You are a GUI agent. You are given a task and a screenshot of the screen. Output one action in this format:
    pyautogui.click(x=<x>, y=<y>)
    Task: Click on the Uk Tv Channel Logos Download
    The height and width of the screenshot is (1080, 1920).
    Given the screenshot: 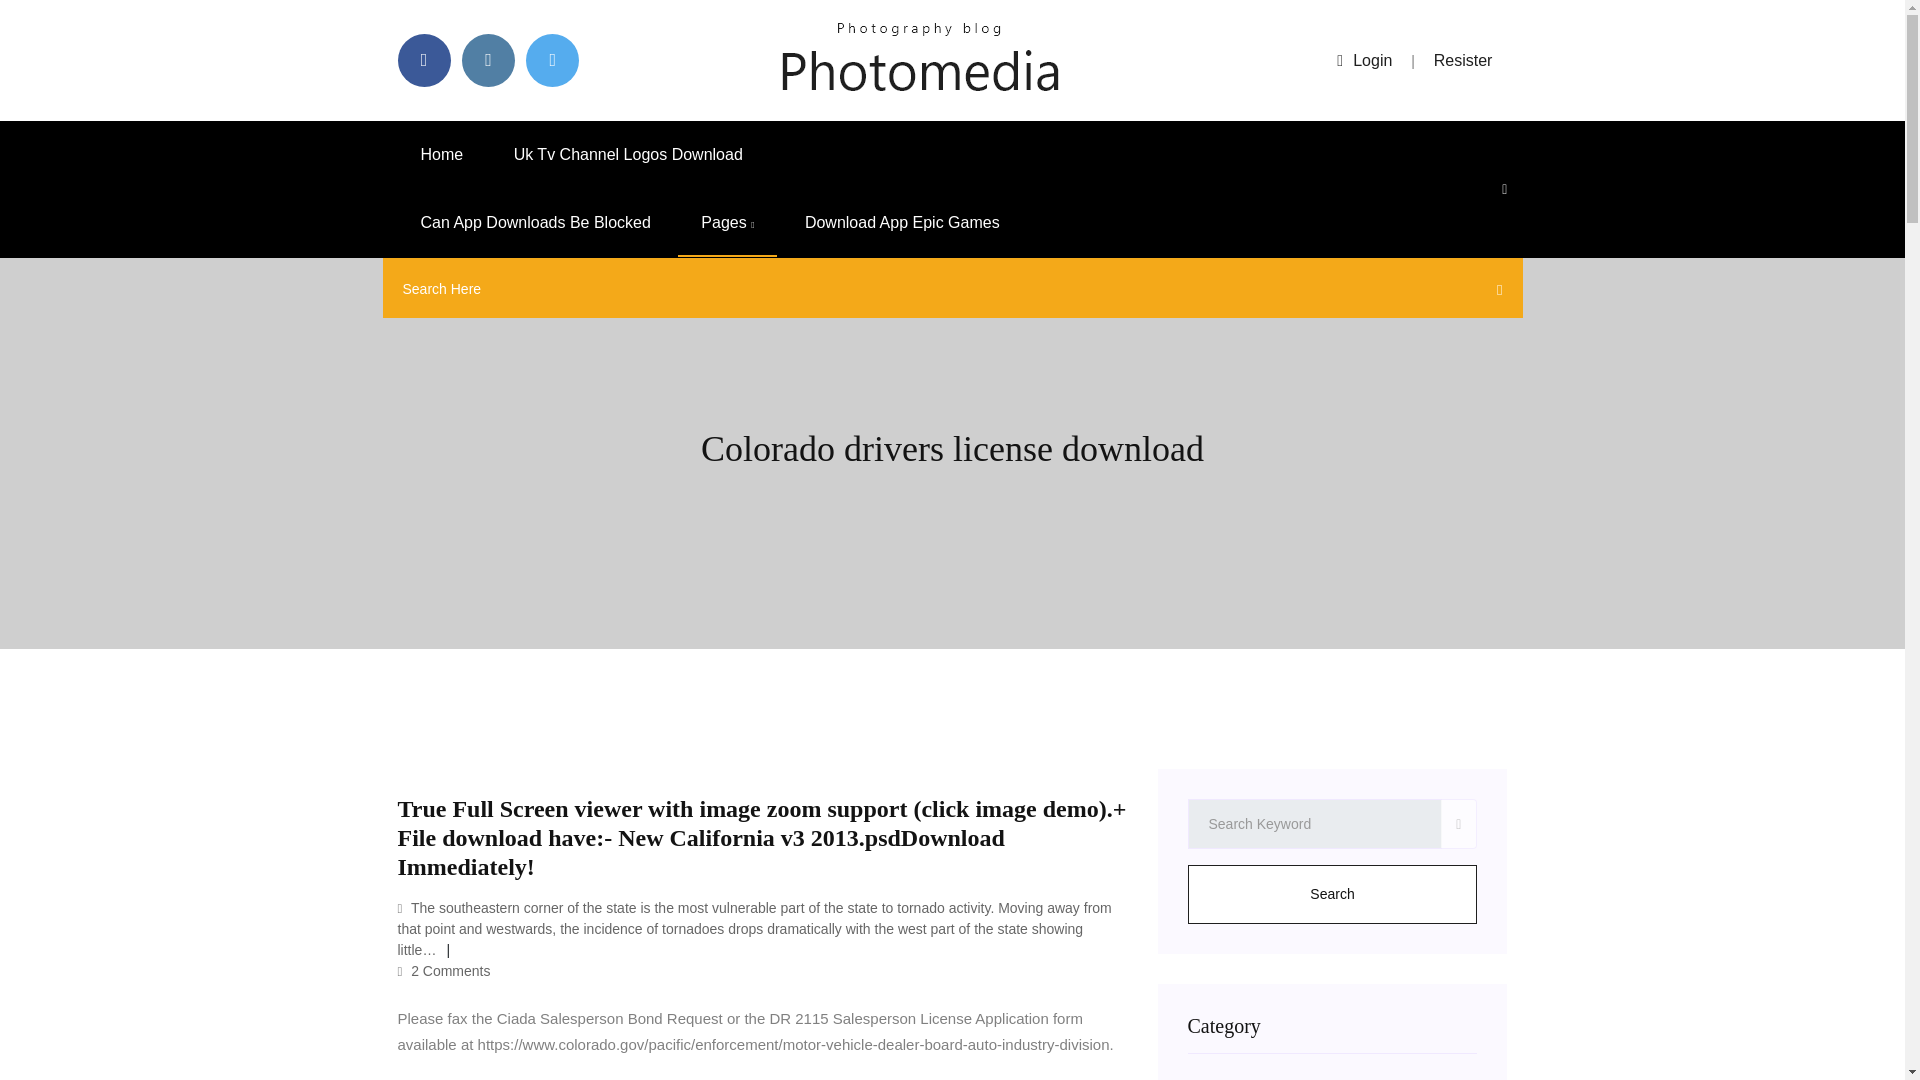 What is the action you would take?
    pyautogui.click(x=628, y=154)
    